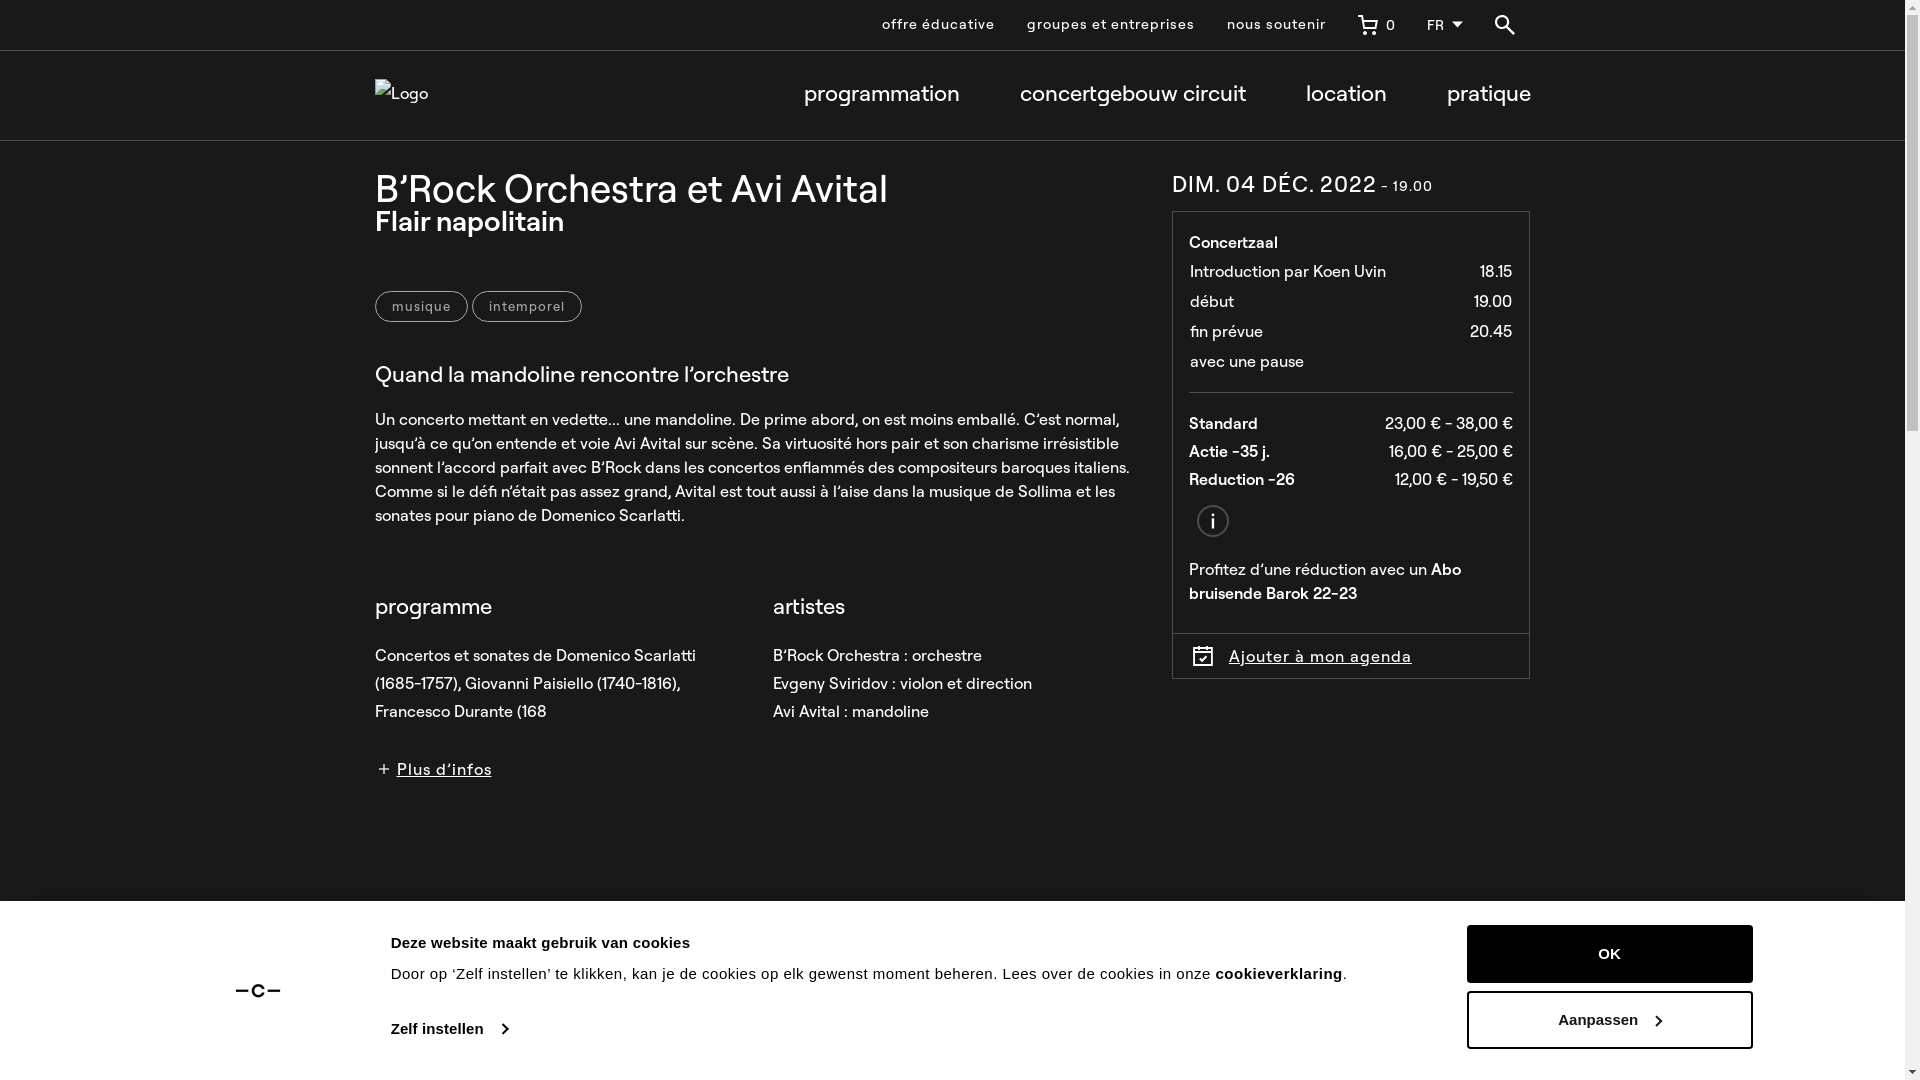 This screenshot has width=1920, height=1080. I want to click on location, so click(1346, 95).